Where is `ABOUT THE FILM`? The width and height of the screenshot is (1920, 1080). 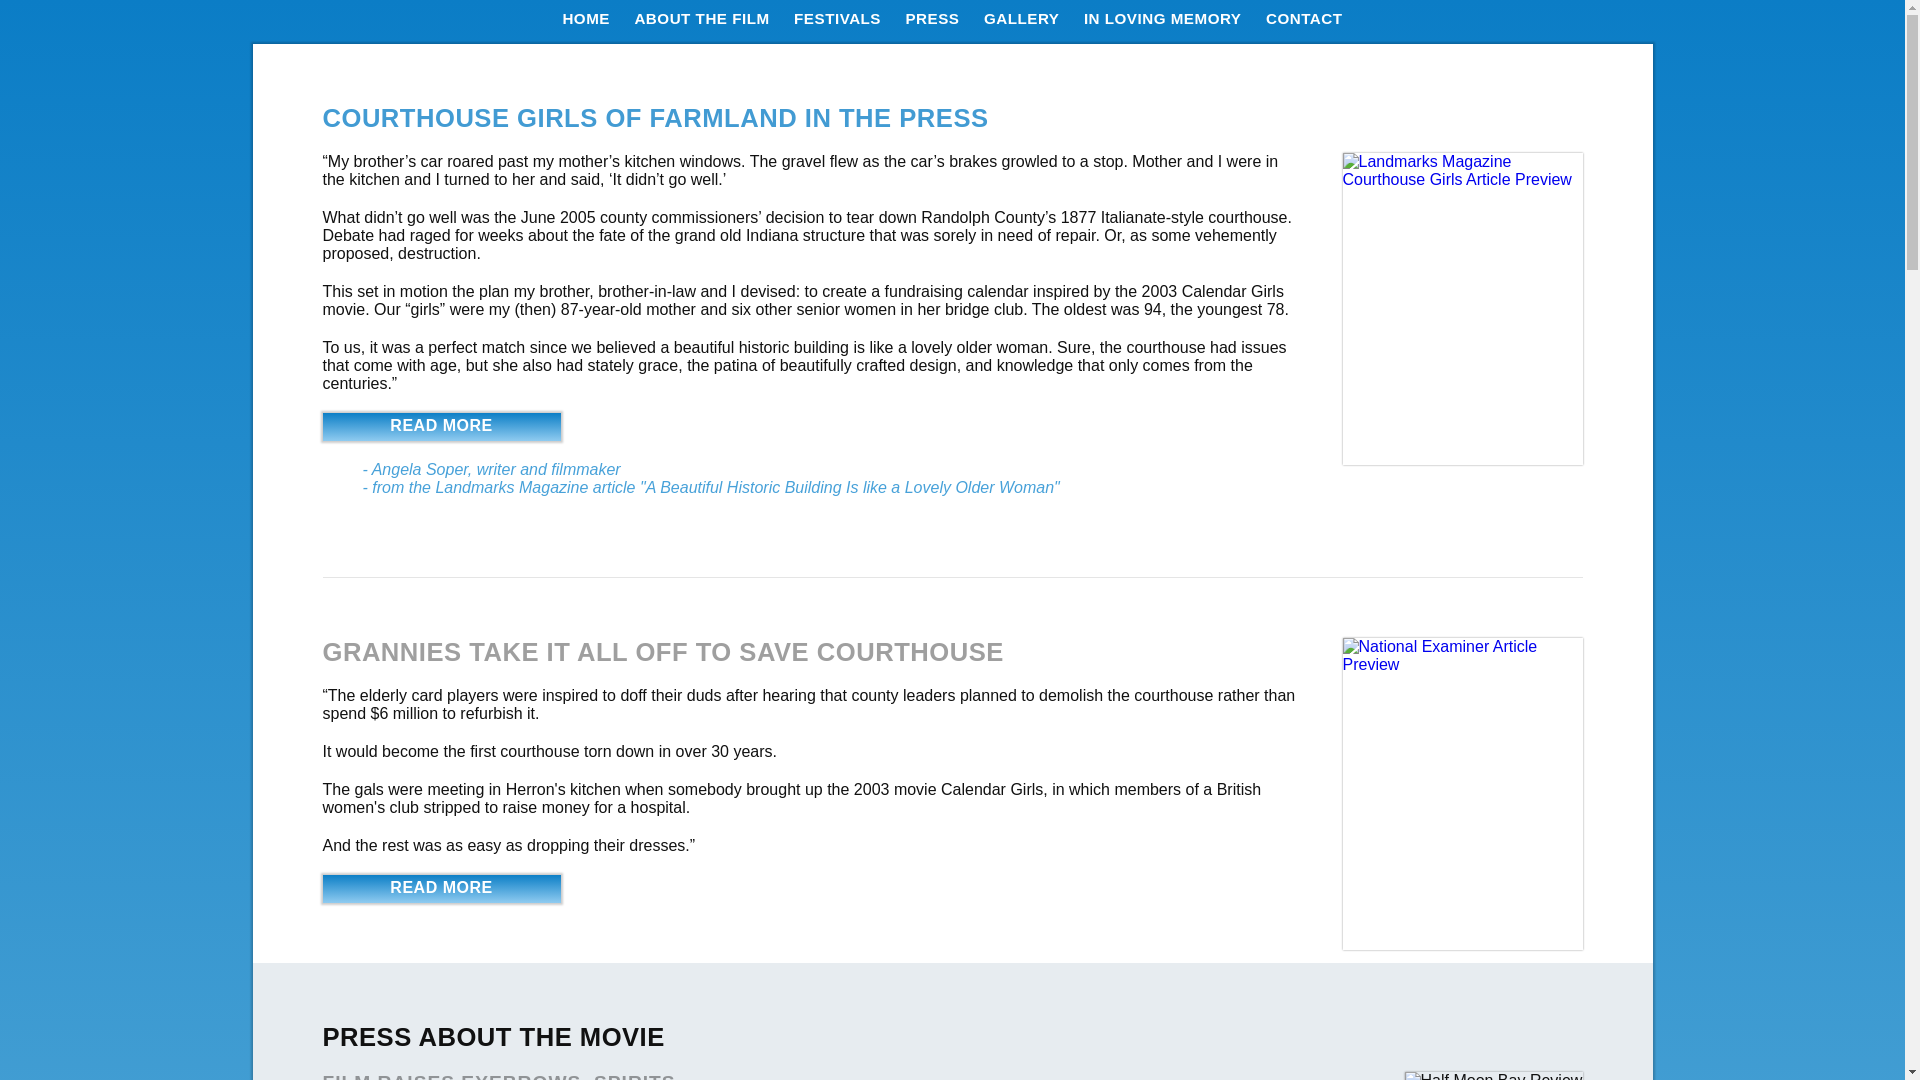
ABOUT THE FILM is located at coordinates (701, 18).